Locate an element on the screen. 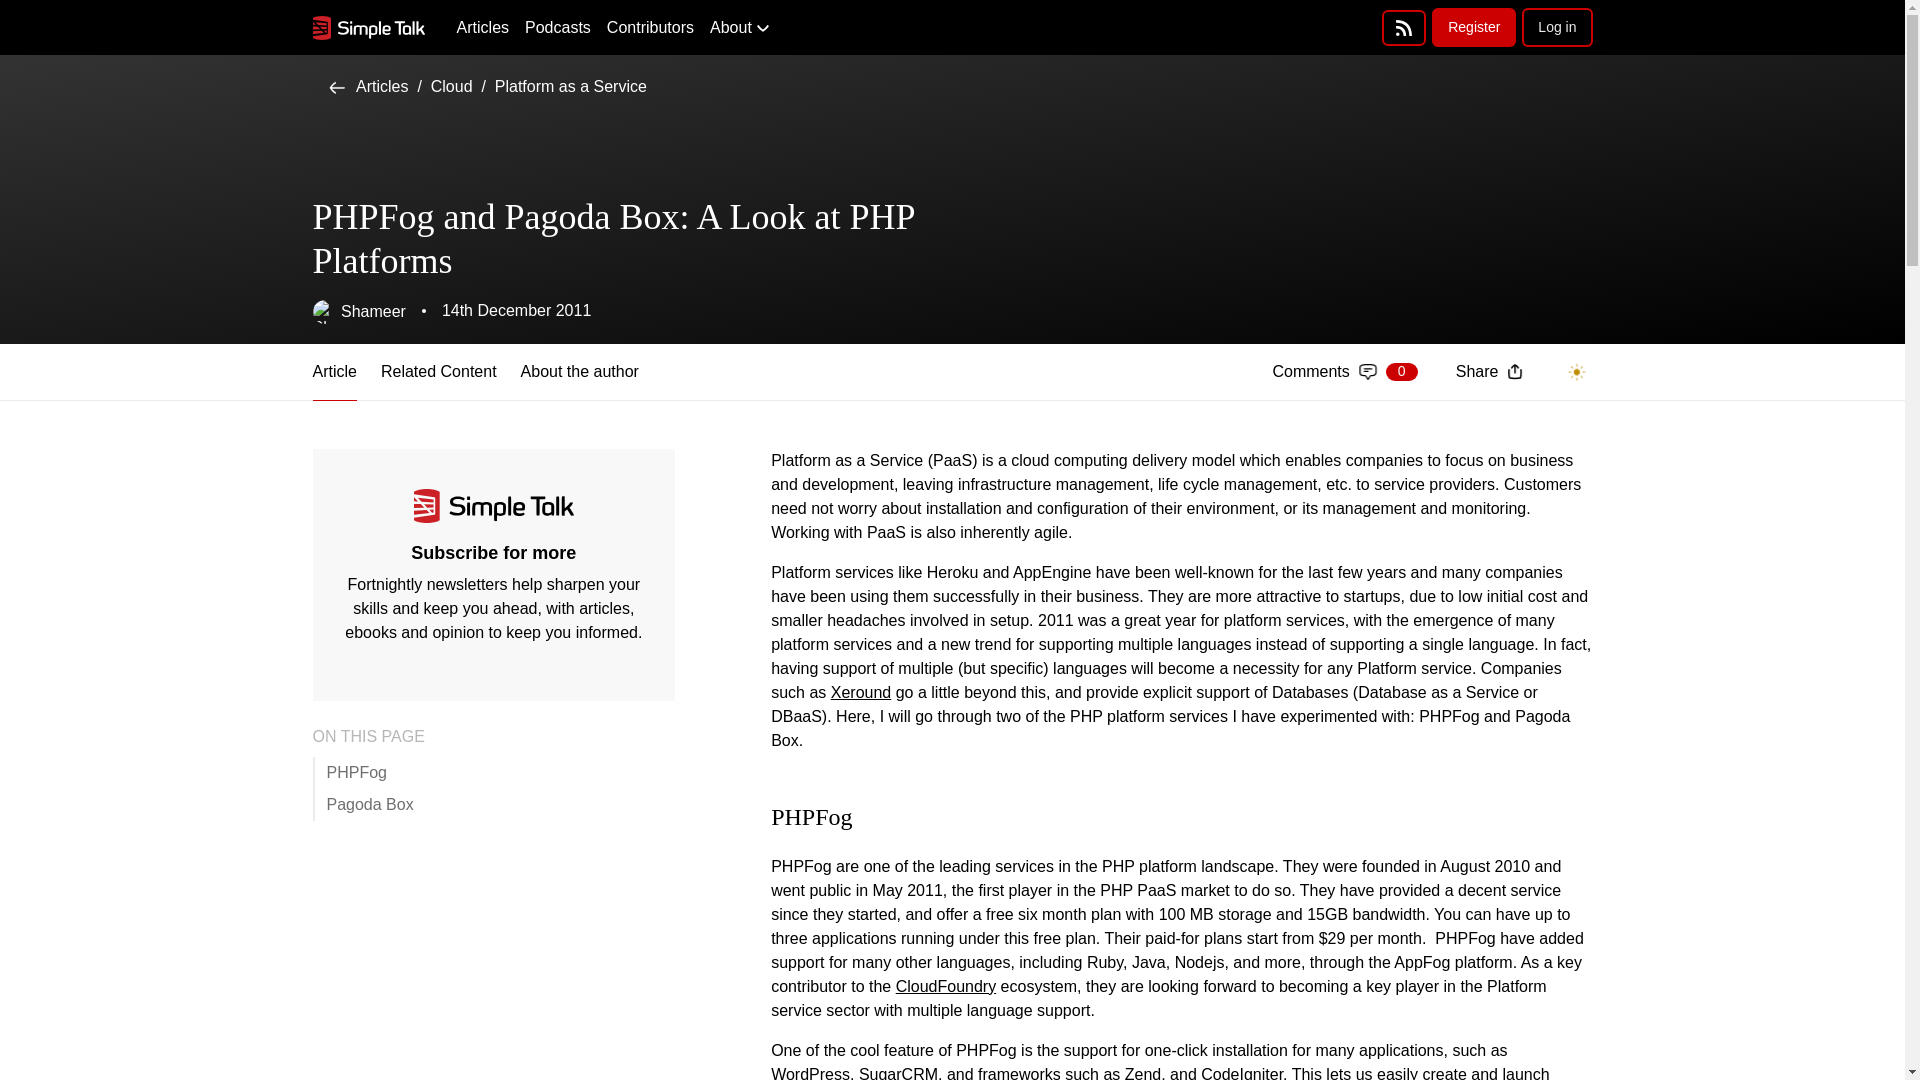  Log in is located at coordinates (1556, 27).